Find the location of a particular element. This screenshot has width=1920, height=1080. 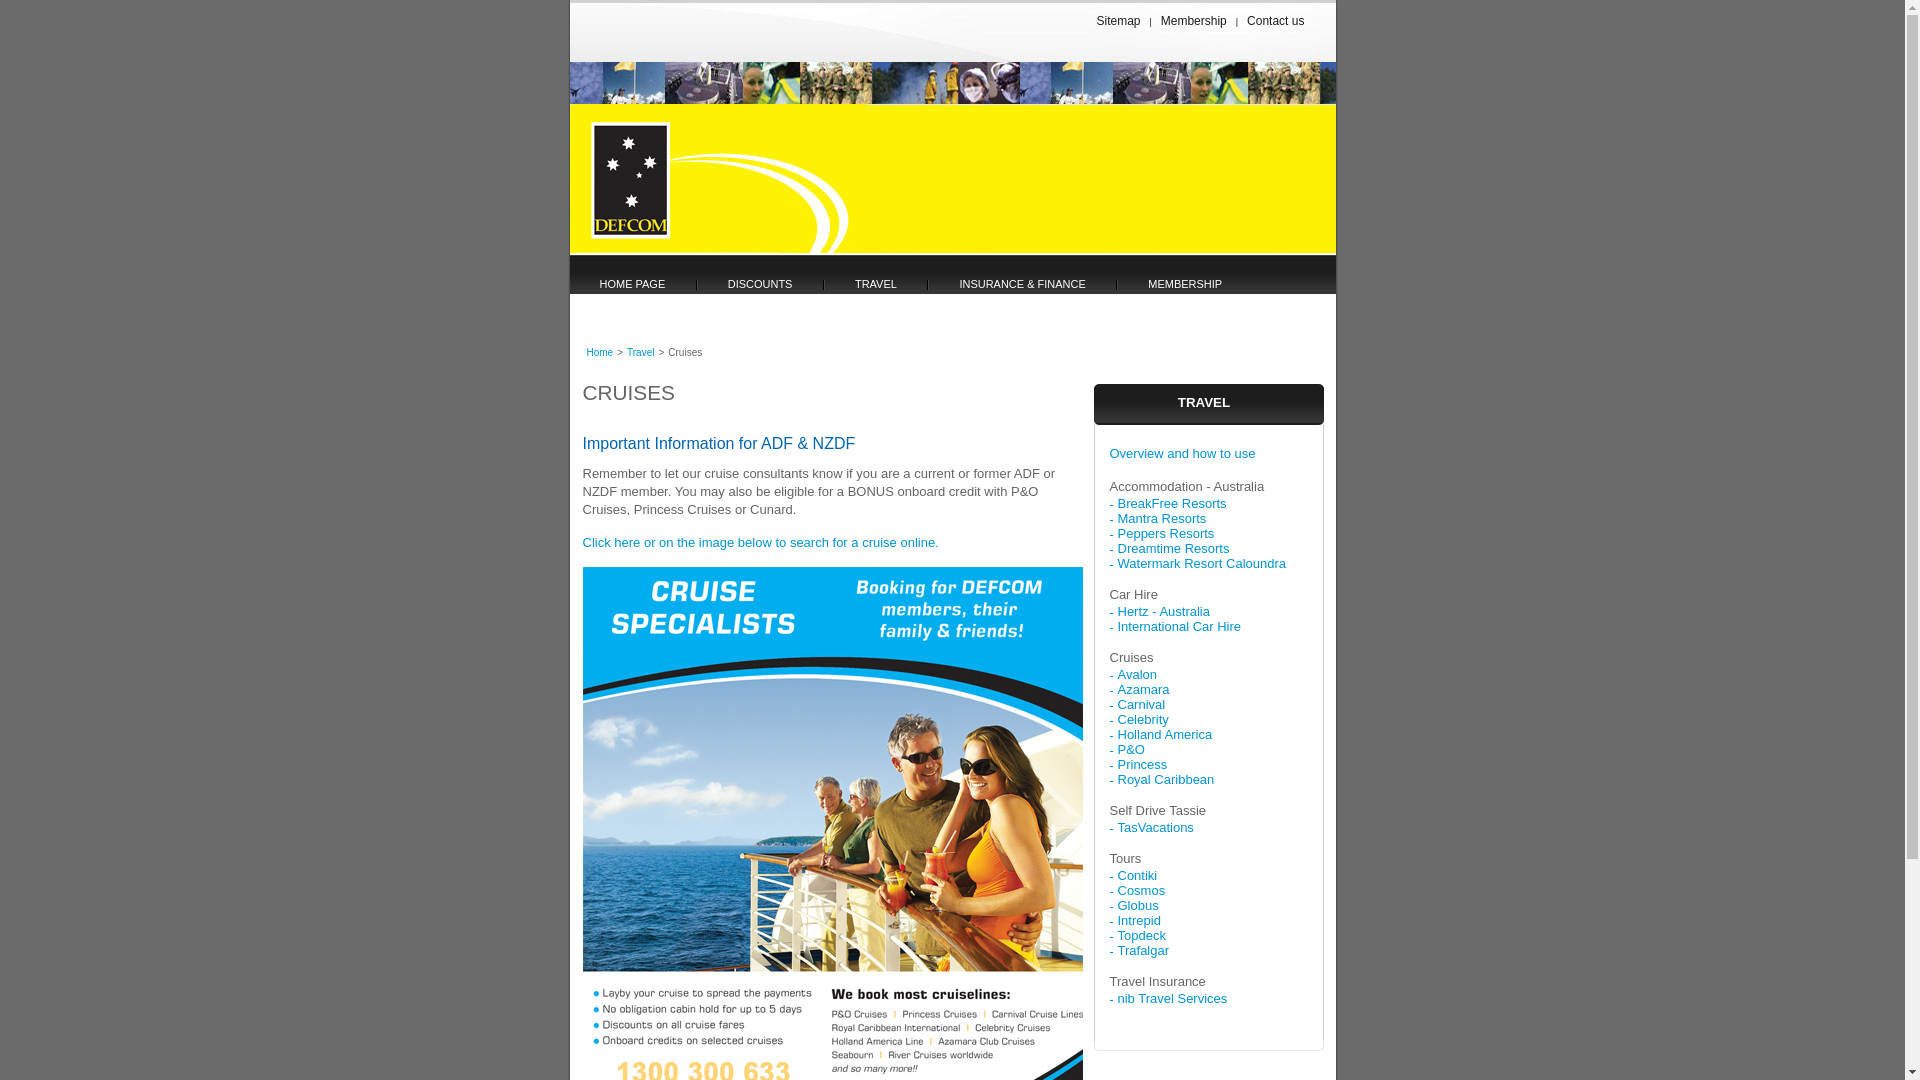

Dreamtime Resorts is located at coordinates (1174, 548).